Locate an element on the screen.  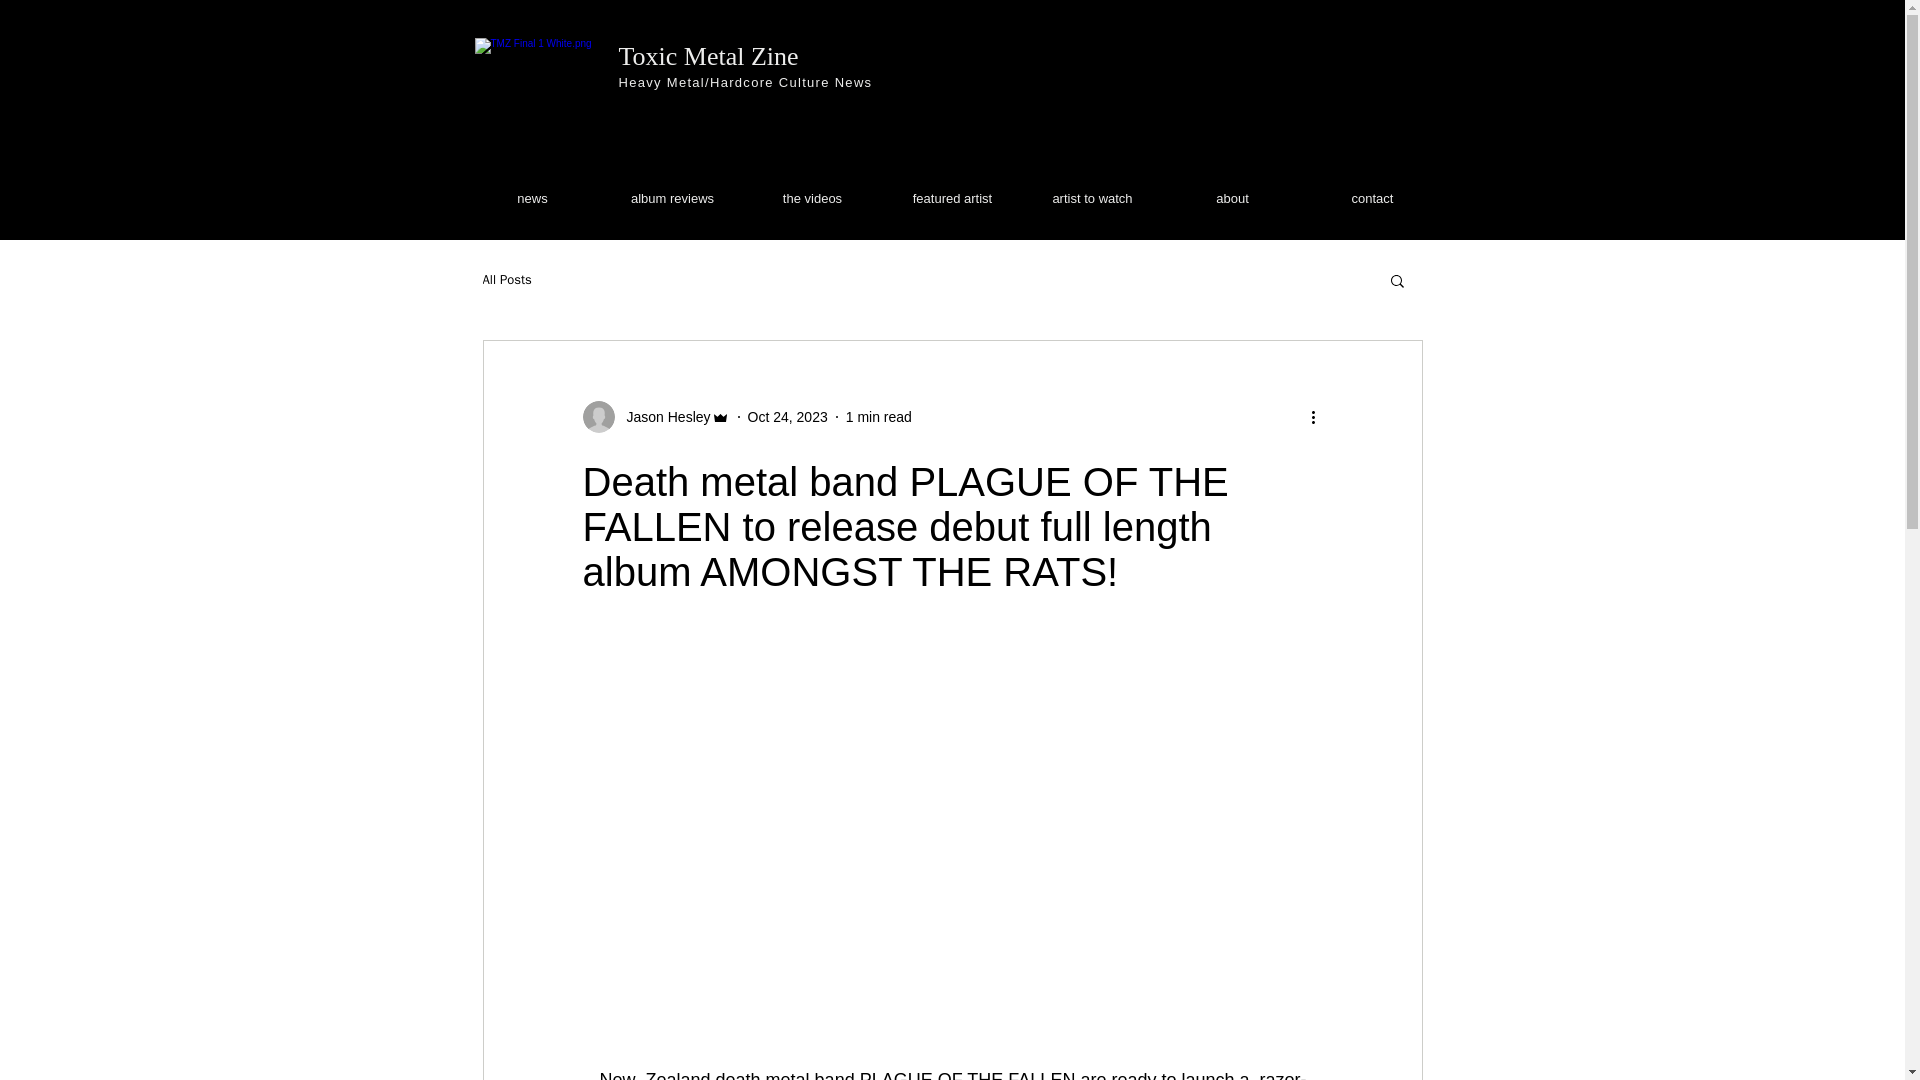
the videos is located at coordinates (811, 198).